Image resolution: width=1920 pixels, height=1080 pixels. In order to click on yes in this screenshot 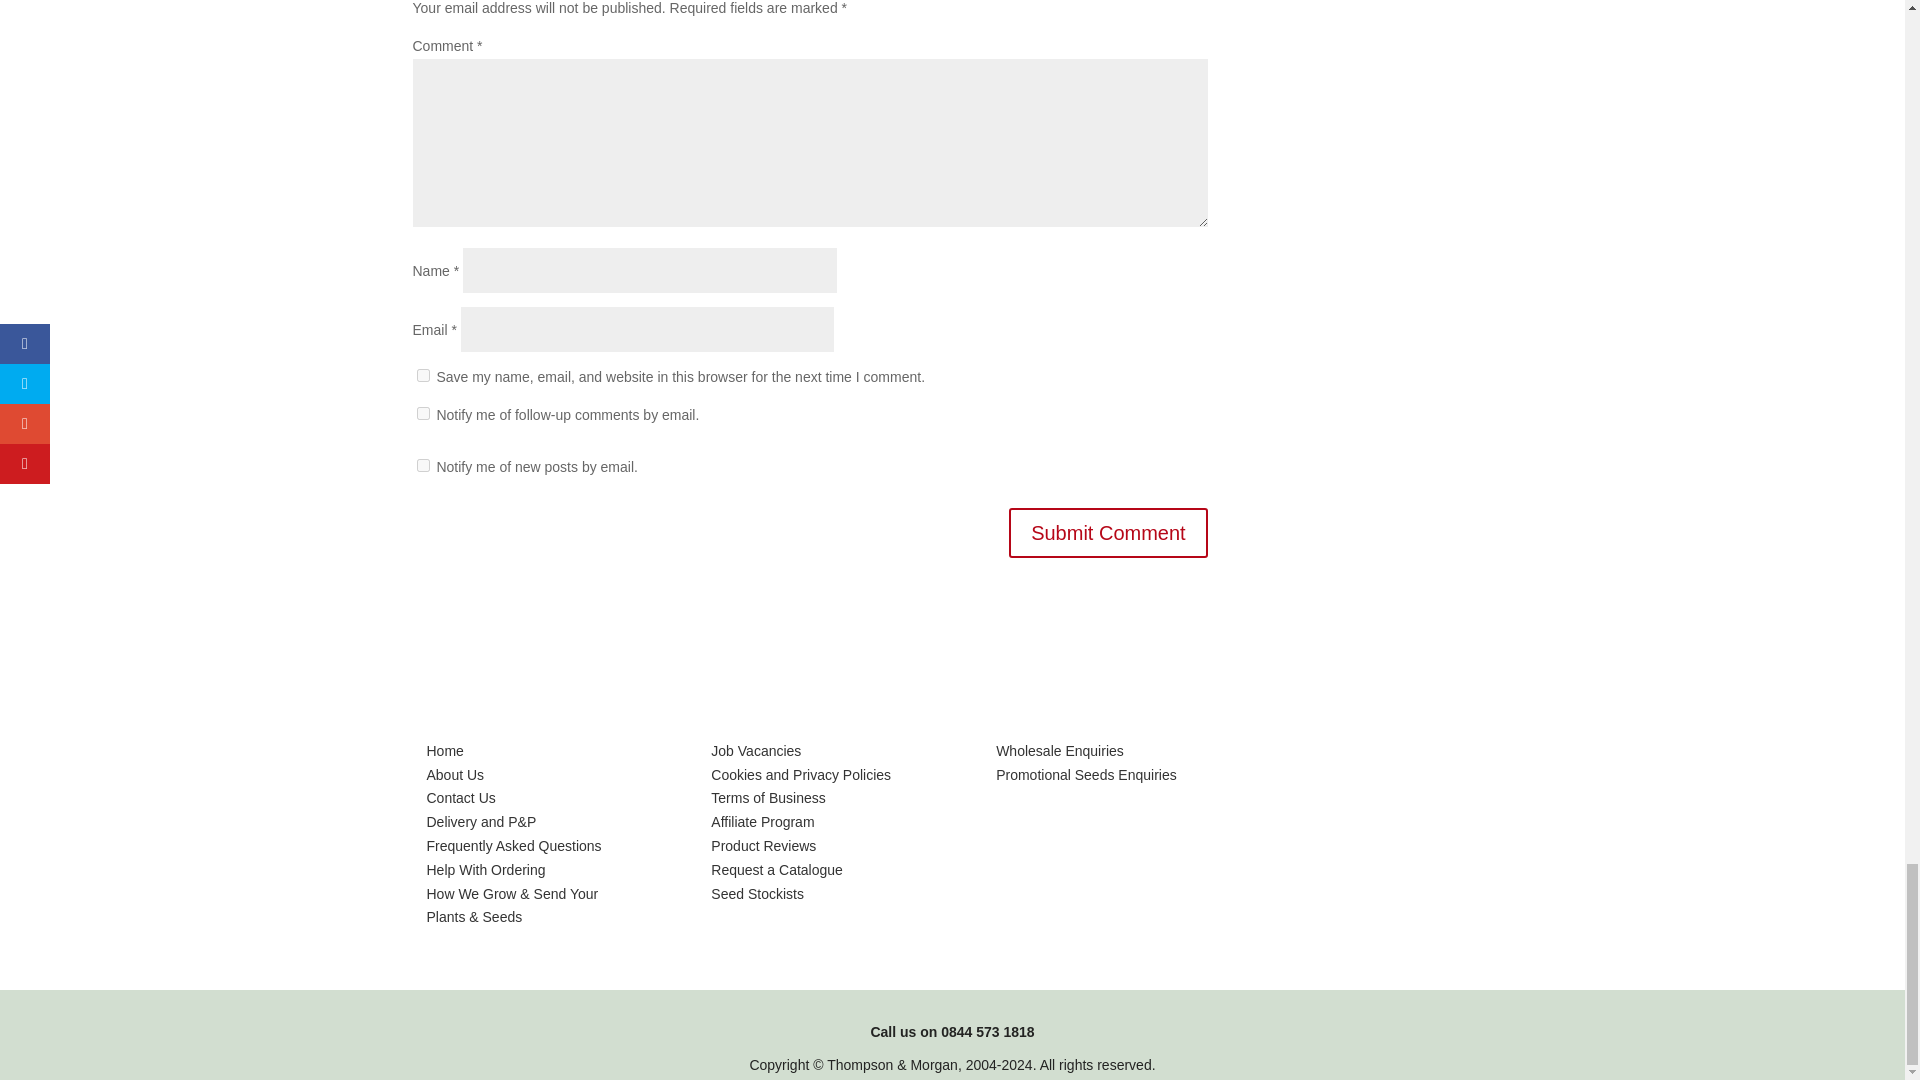, I will do `click(422, 376)`.